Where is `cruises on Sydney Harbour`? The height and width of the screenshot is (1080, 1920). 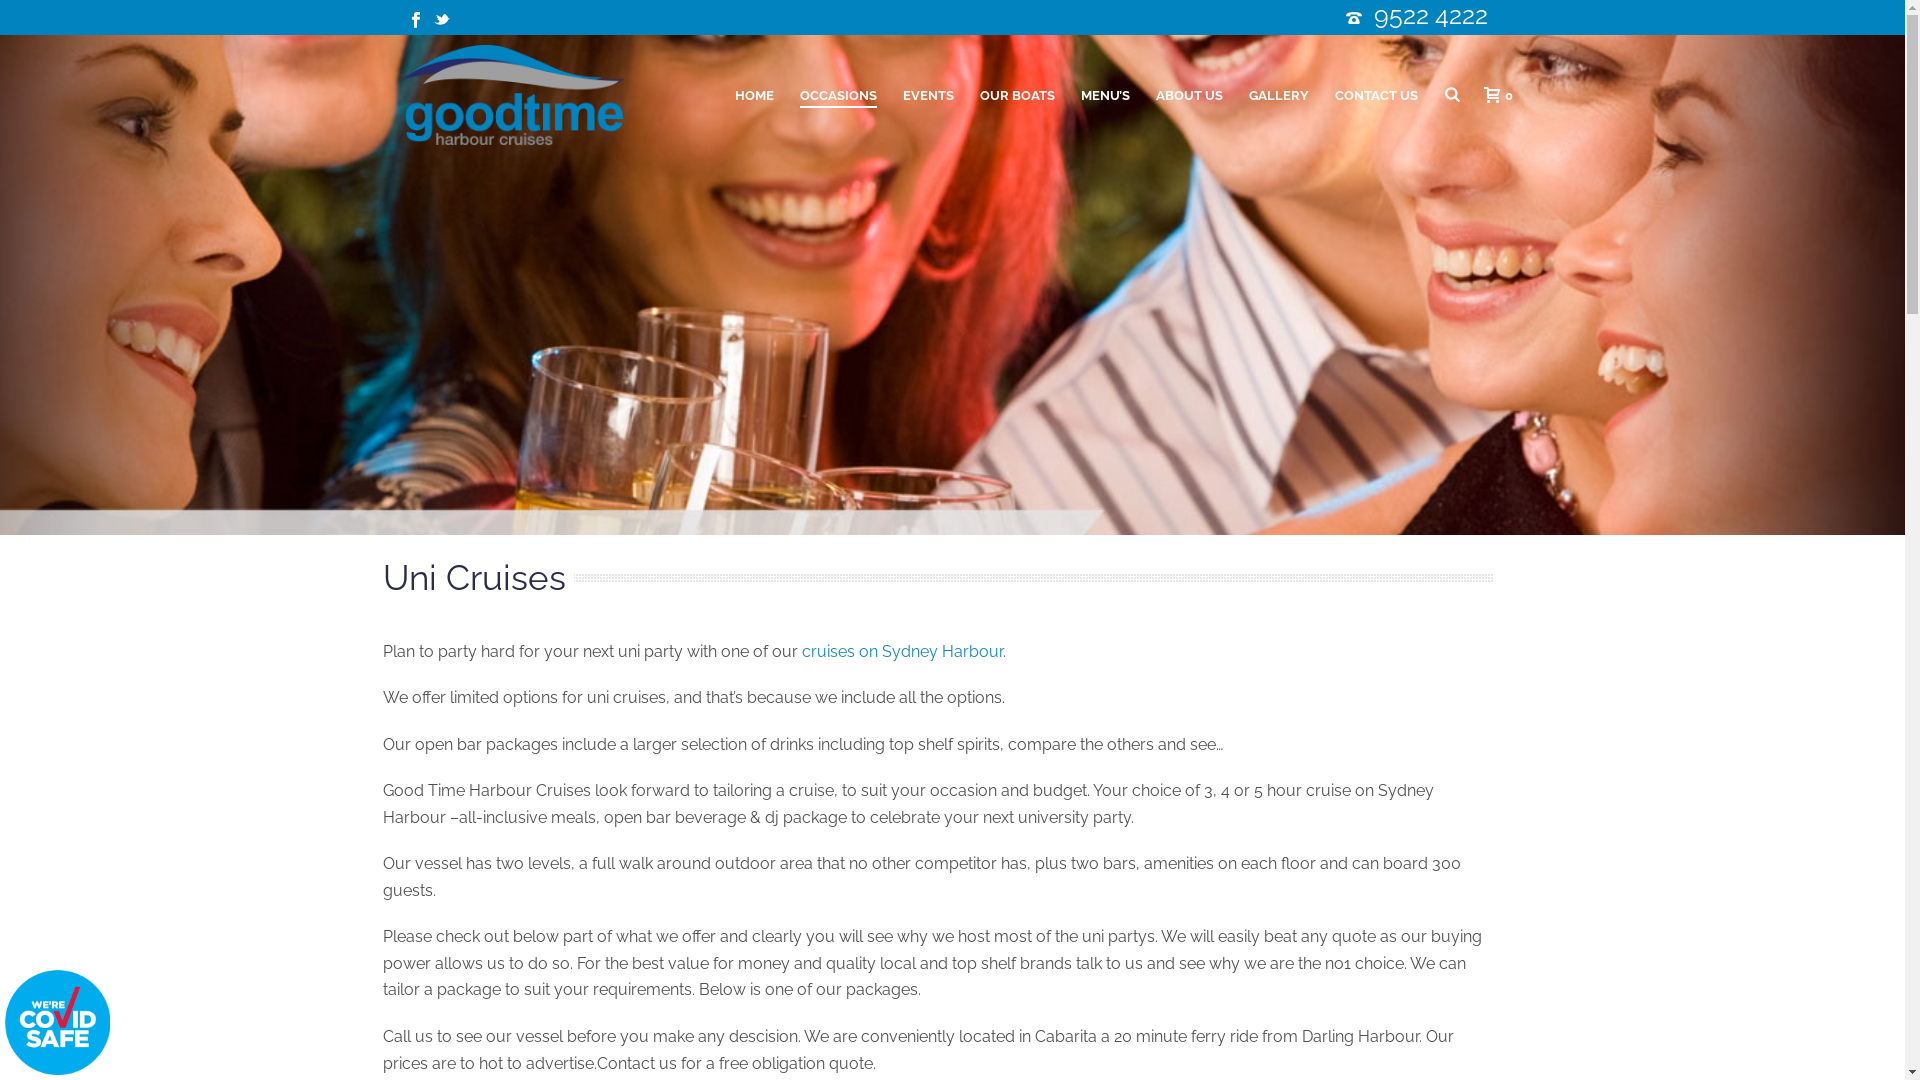
cruises on Sydney Harbour is located at coordinates (902, 652).